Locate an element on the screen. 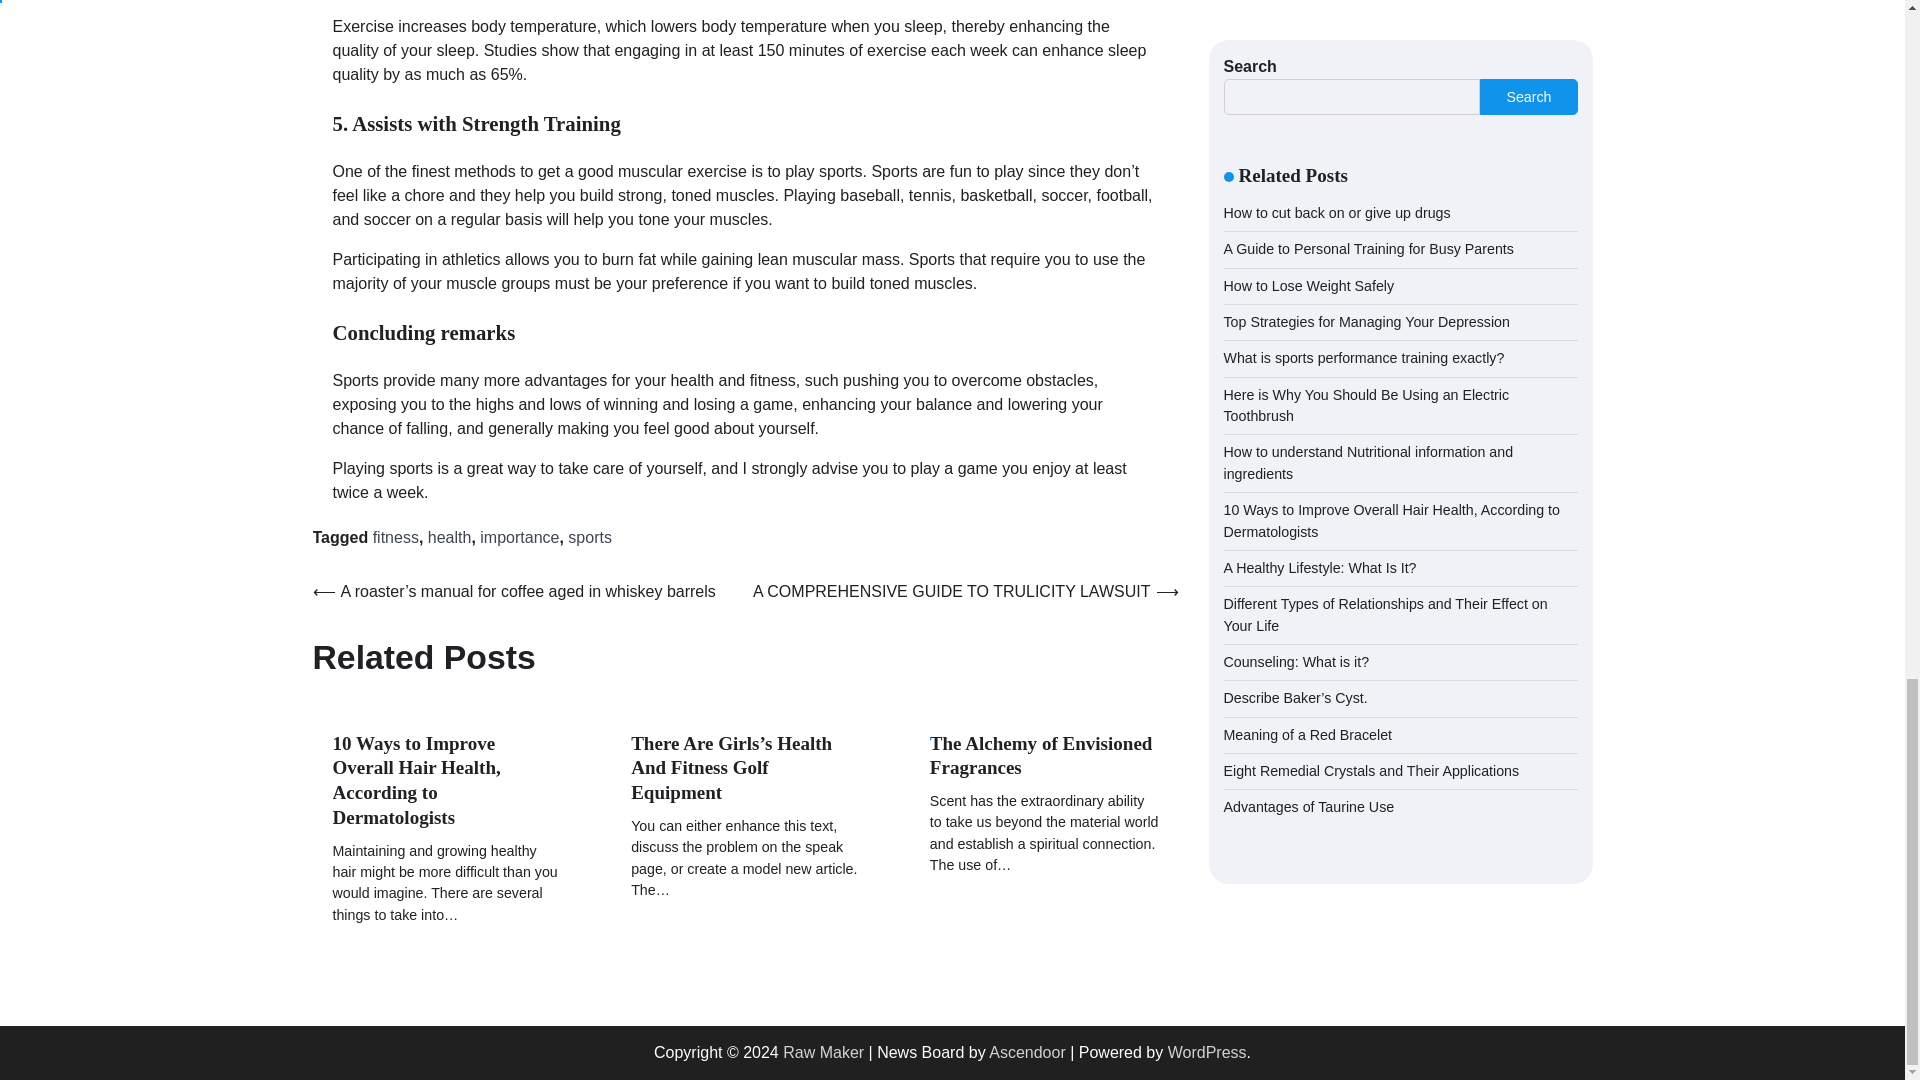 Image resolution: width=1920 pixels, height=1080 pixels. Ascendoor is located at coordinates (1026, 1052).